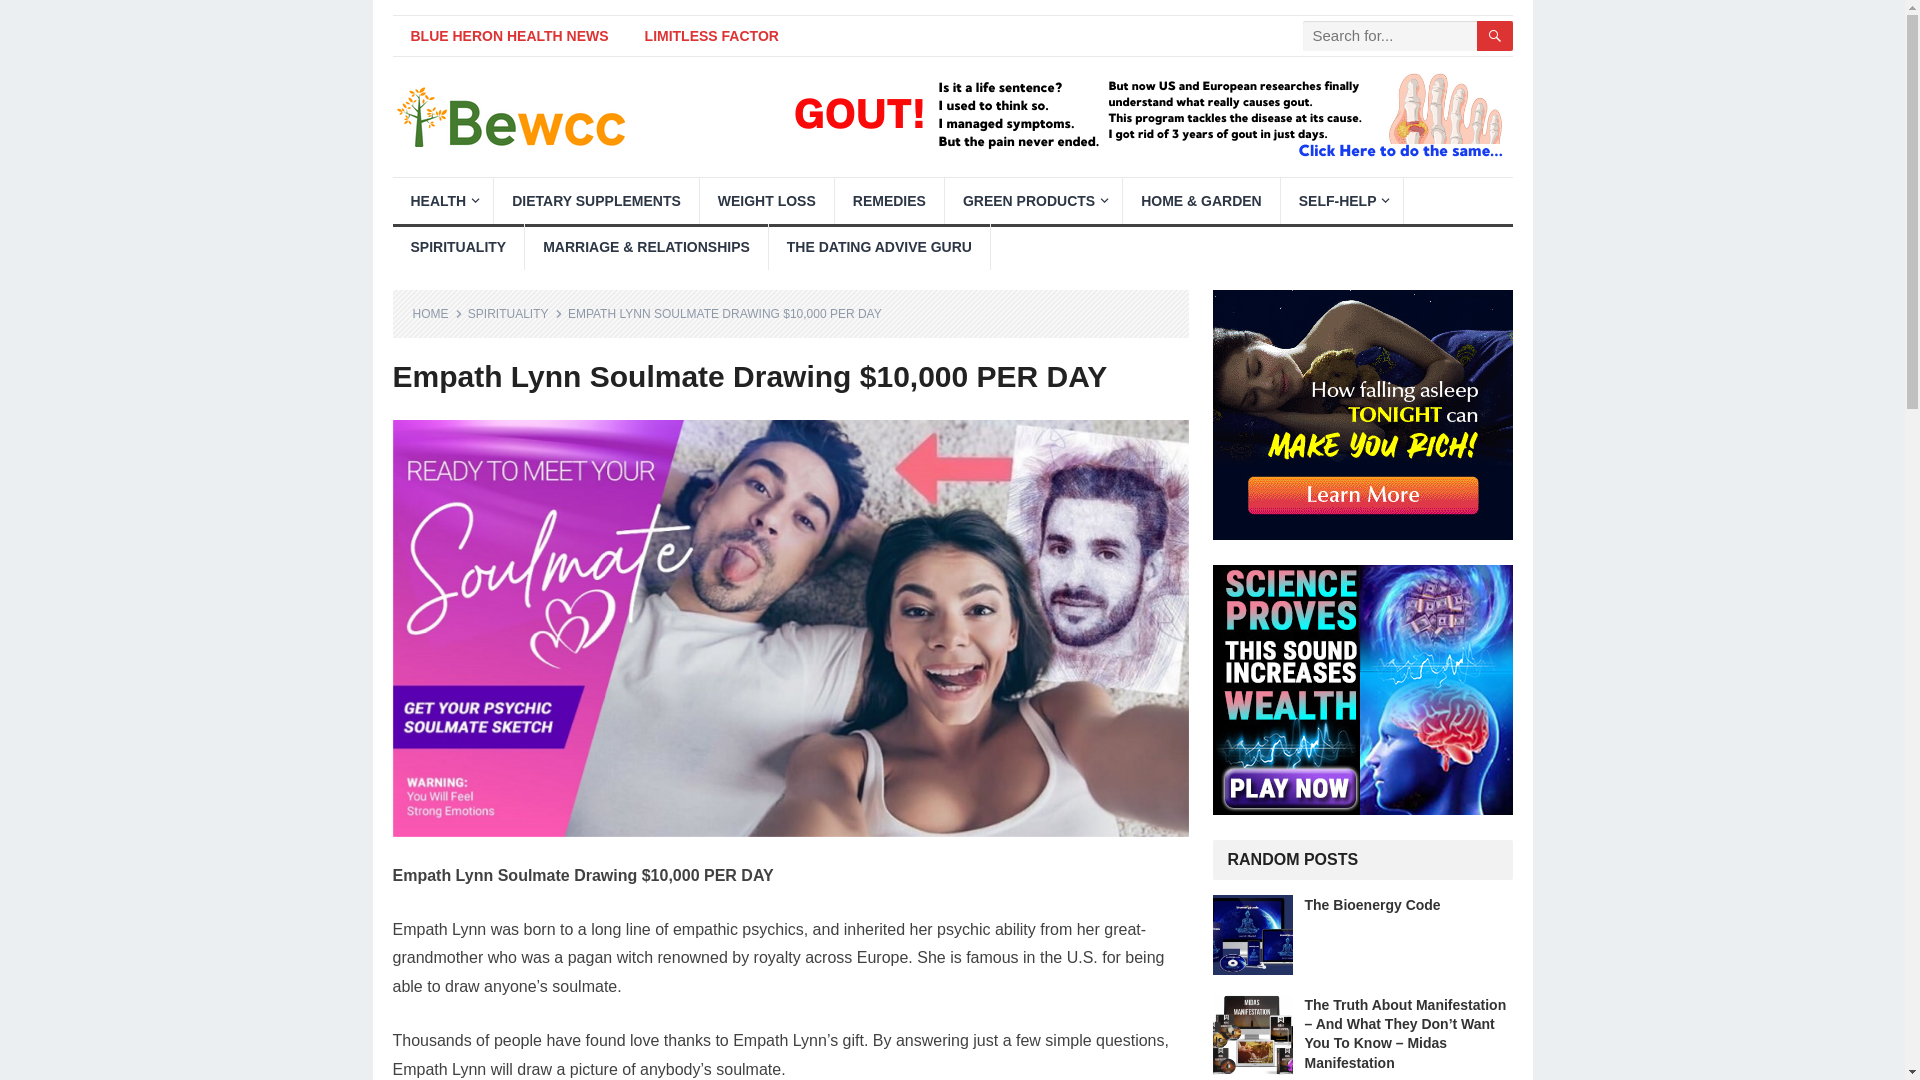 The width and height of the screenshot is (1920, 1080). Describe the element at coordinates (766, 200) in the screenshot. I see `WEIGHT LOSS` at that location.